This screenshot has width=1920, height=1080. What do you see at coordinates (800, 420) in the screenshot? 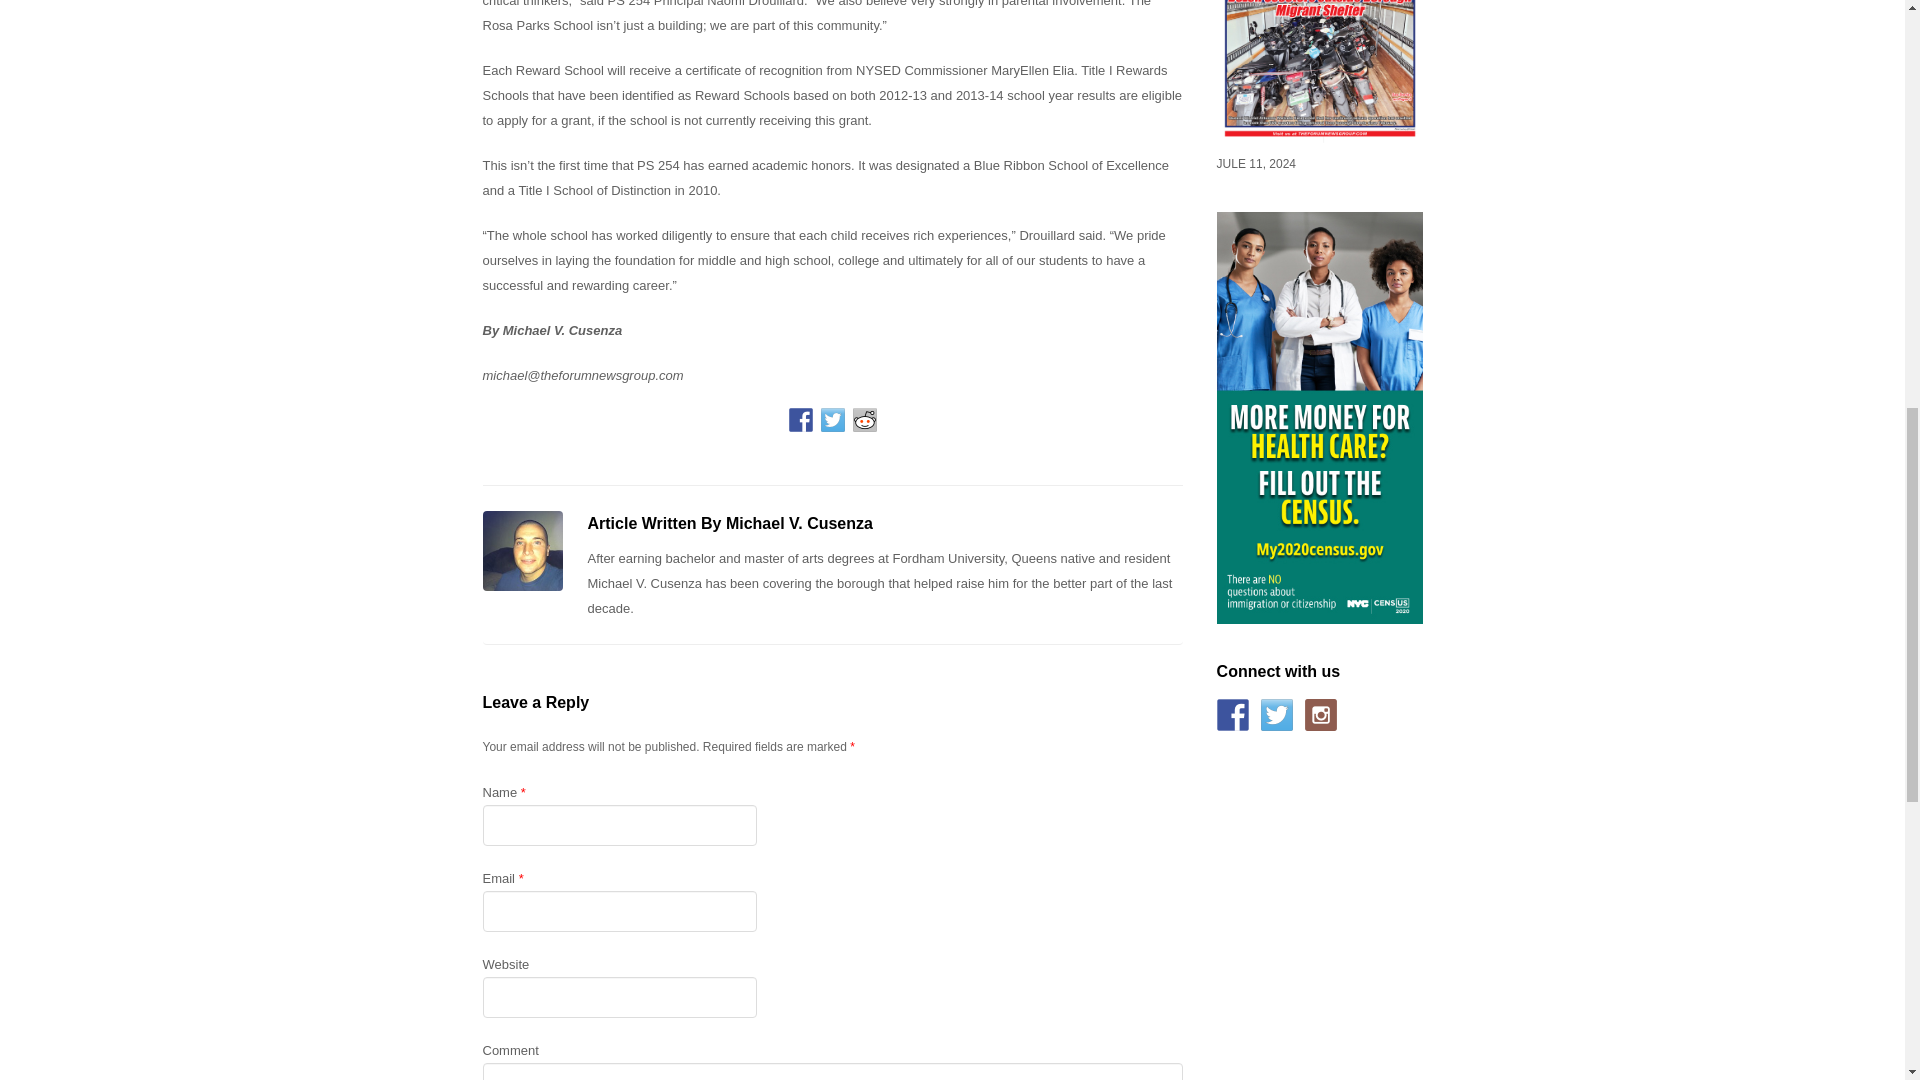
I see `Share on Facebook` at bounding box center [800, 420].